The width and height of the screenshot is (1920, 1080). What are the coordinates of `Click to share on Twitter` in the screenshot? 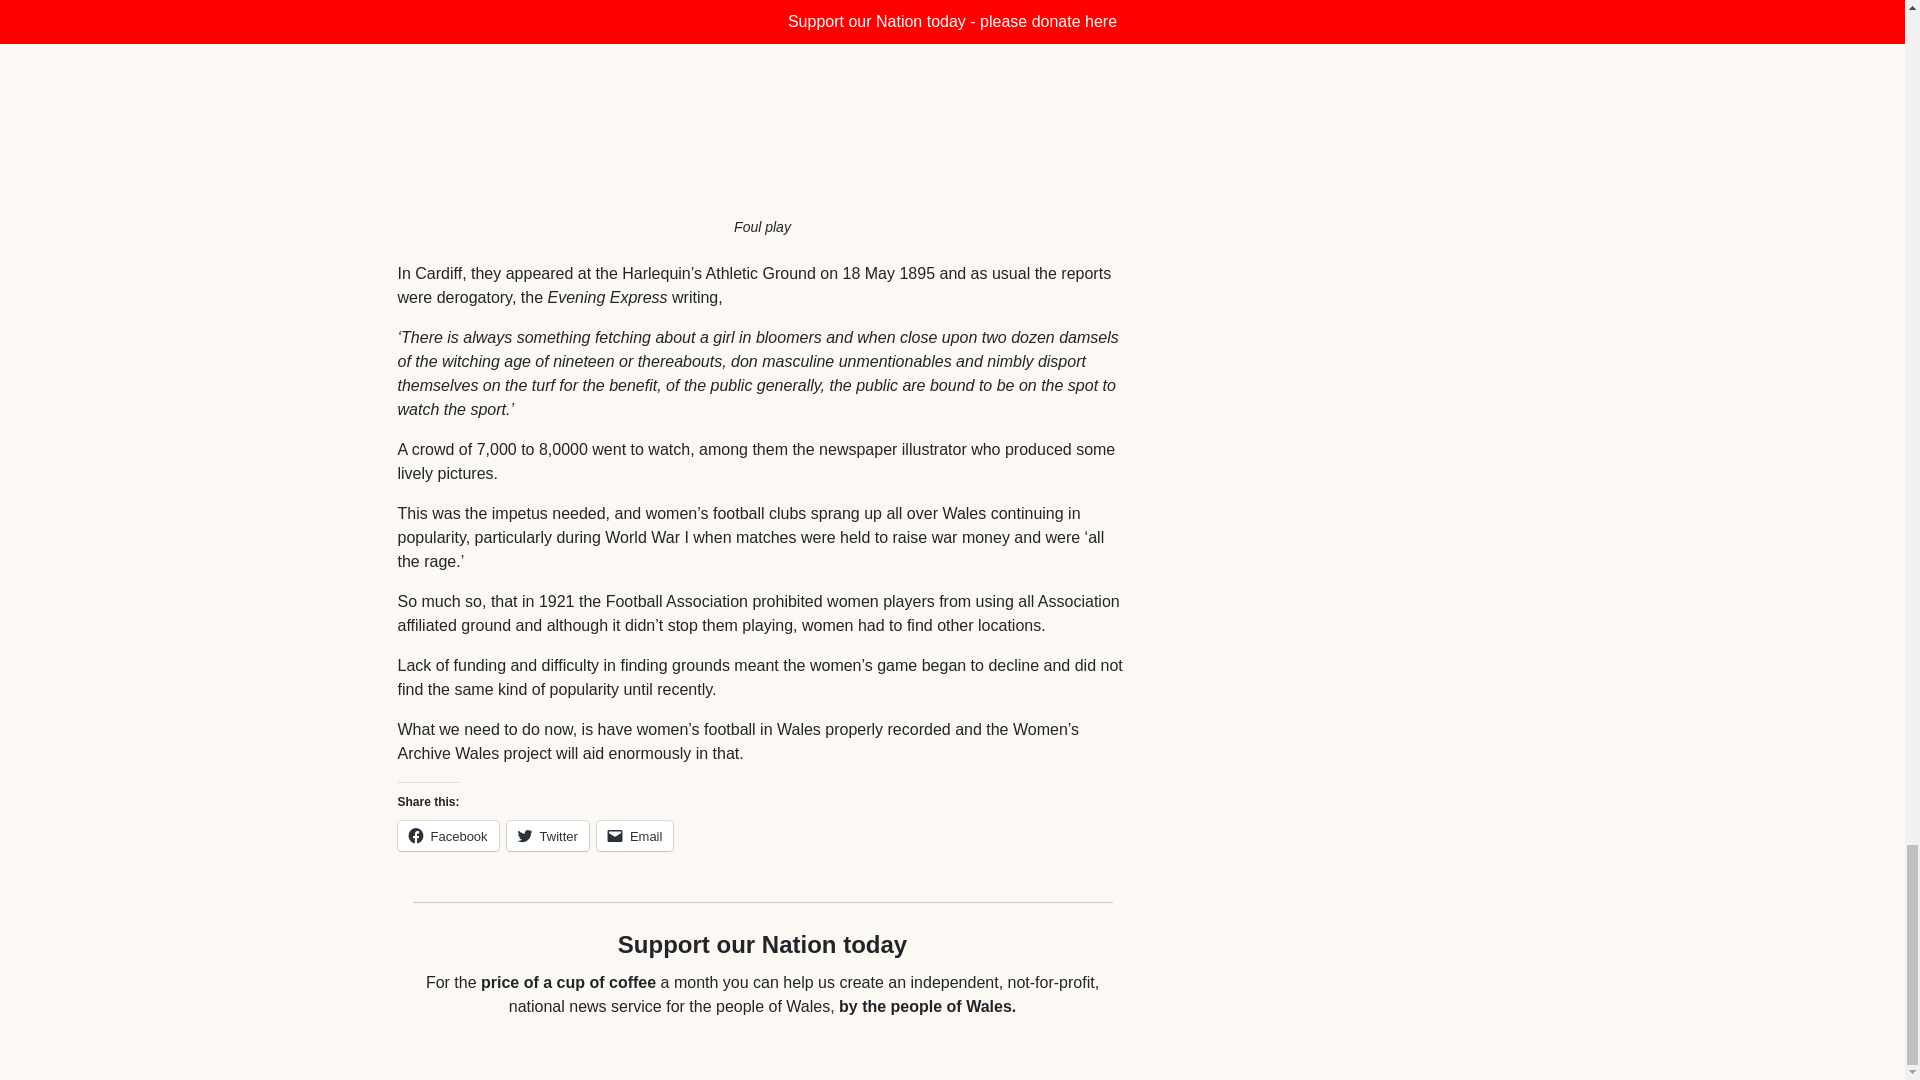 It's located at (548, 836).